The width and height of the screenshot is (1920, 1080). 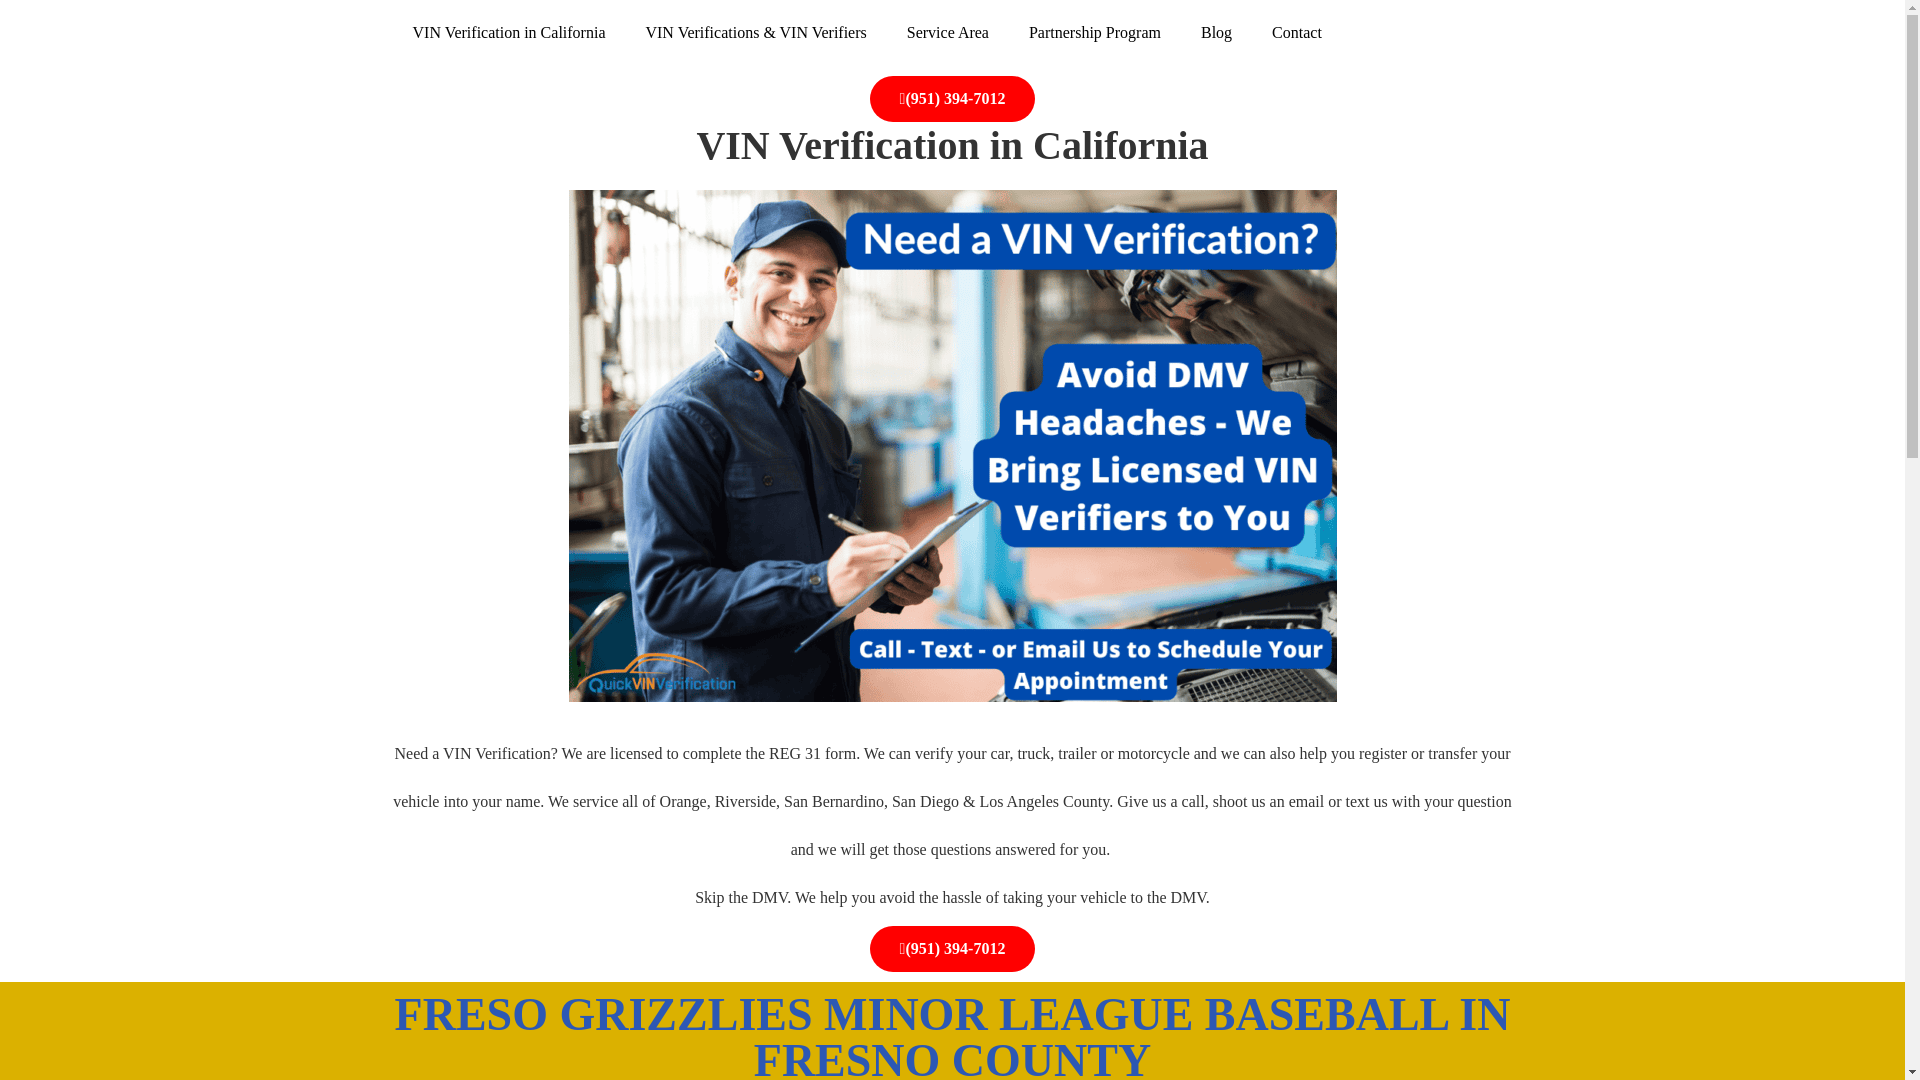 I want to click on Partnership Program, so click(x=1094, y=32).